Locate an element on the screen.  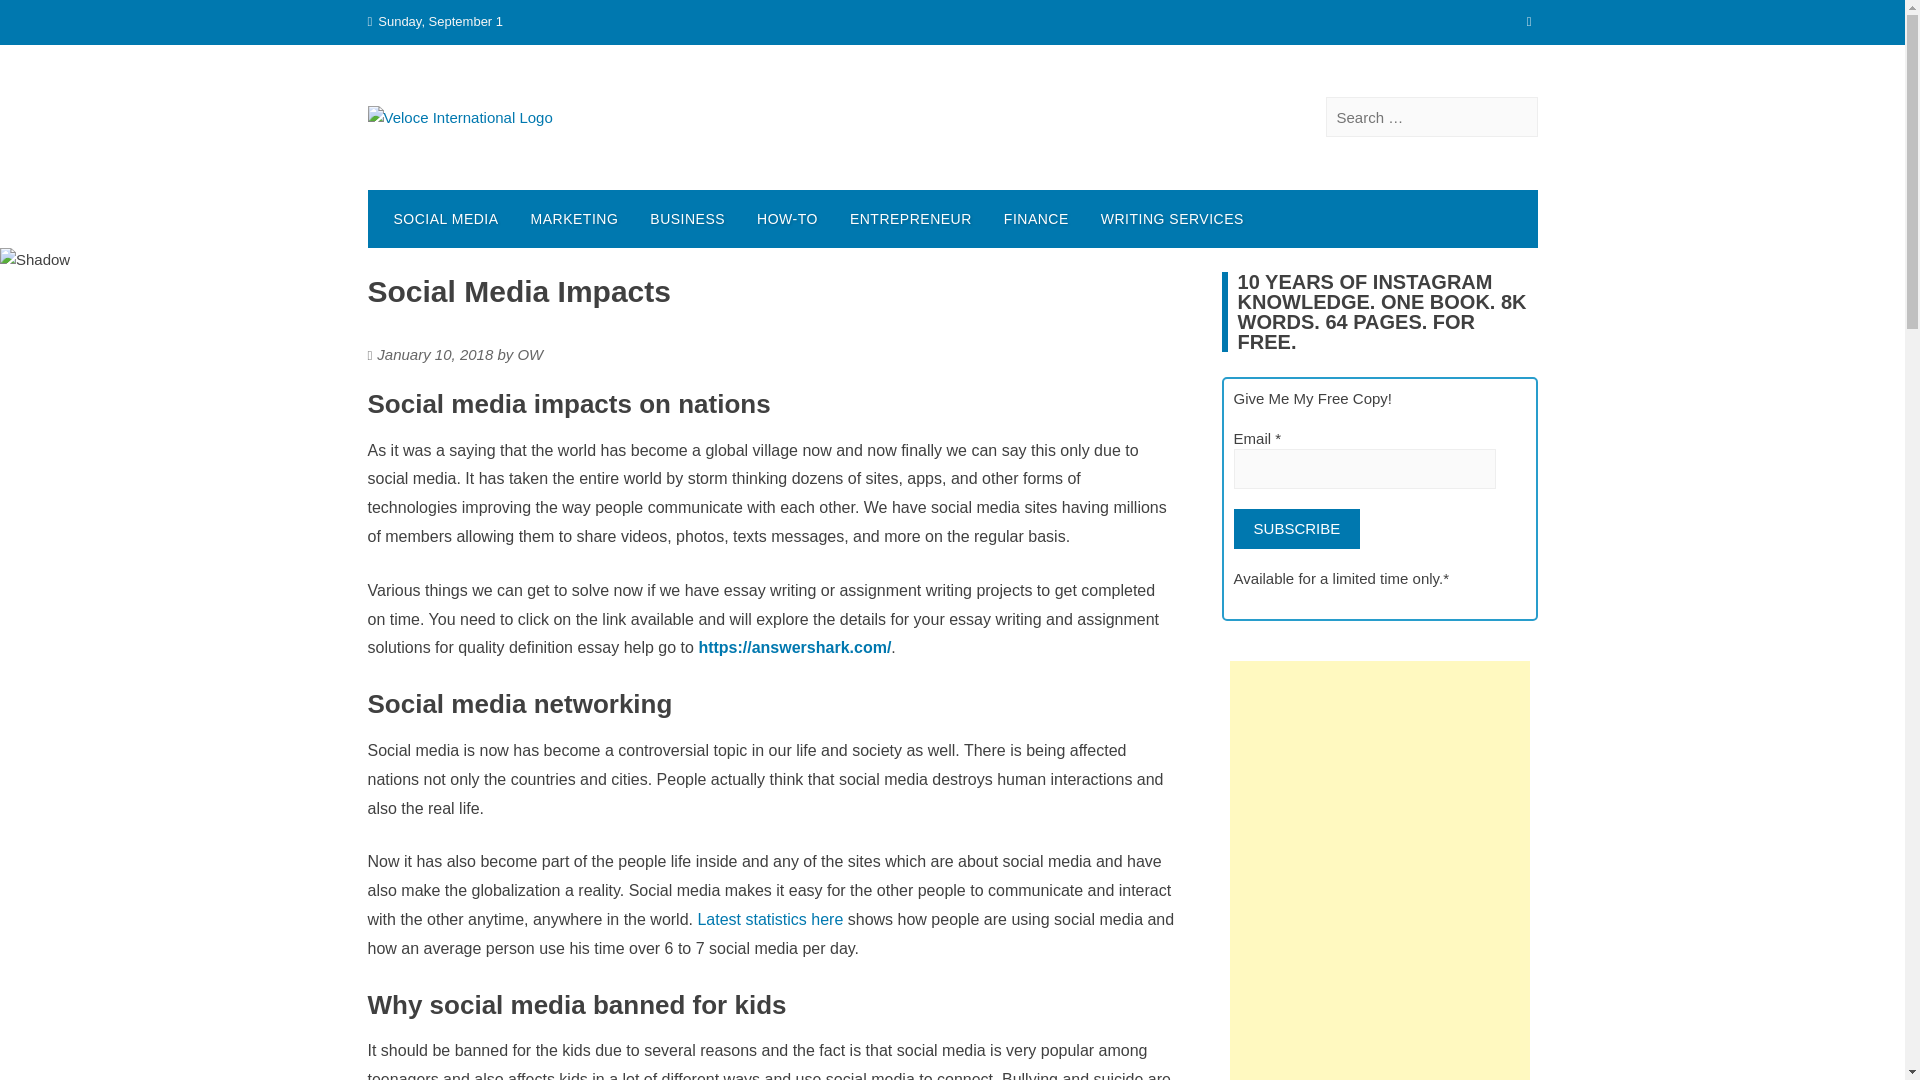
Email is located at coordinates (1366, 469).